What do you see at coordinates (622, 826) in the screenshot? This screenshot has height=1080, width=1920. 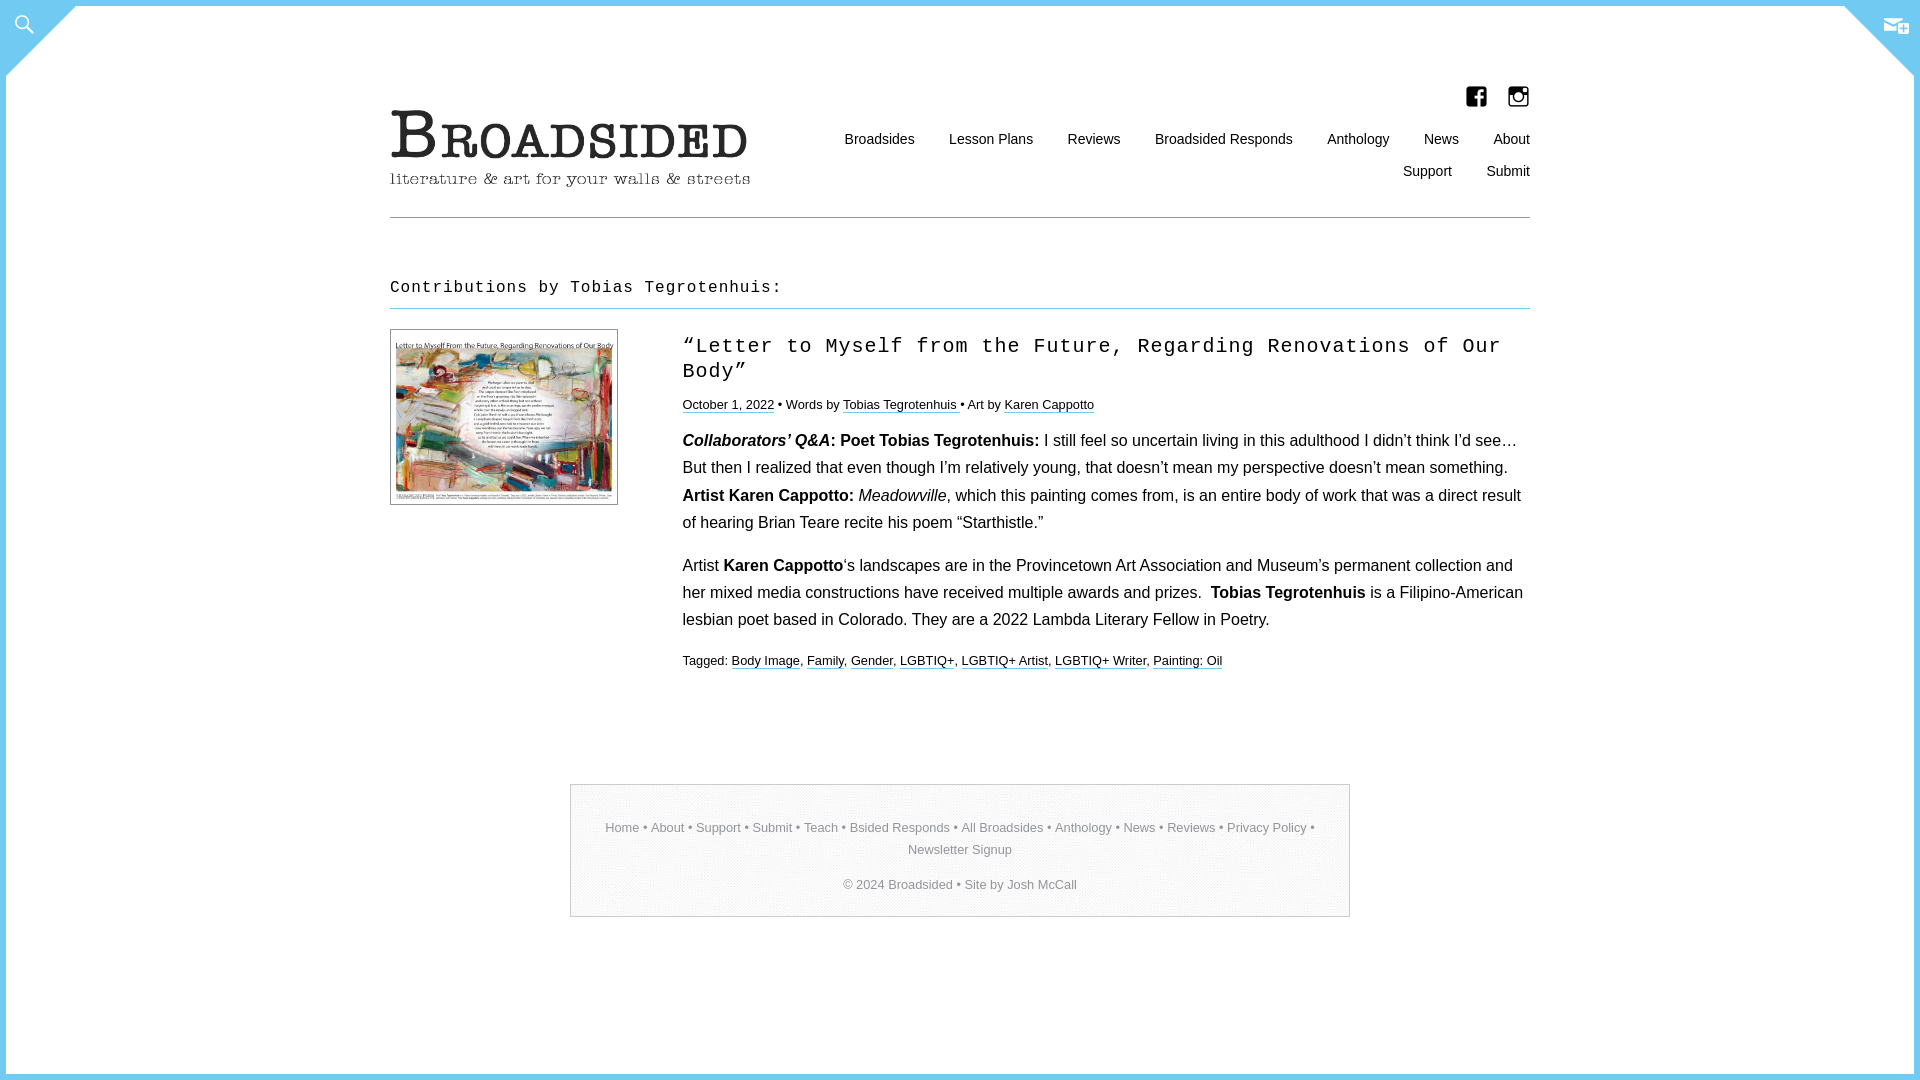 I see `Home` at bounding box center [622, 826].